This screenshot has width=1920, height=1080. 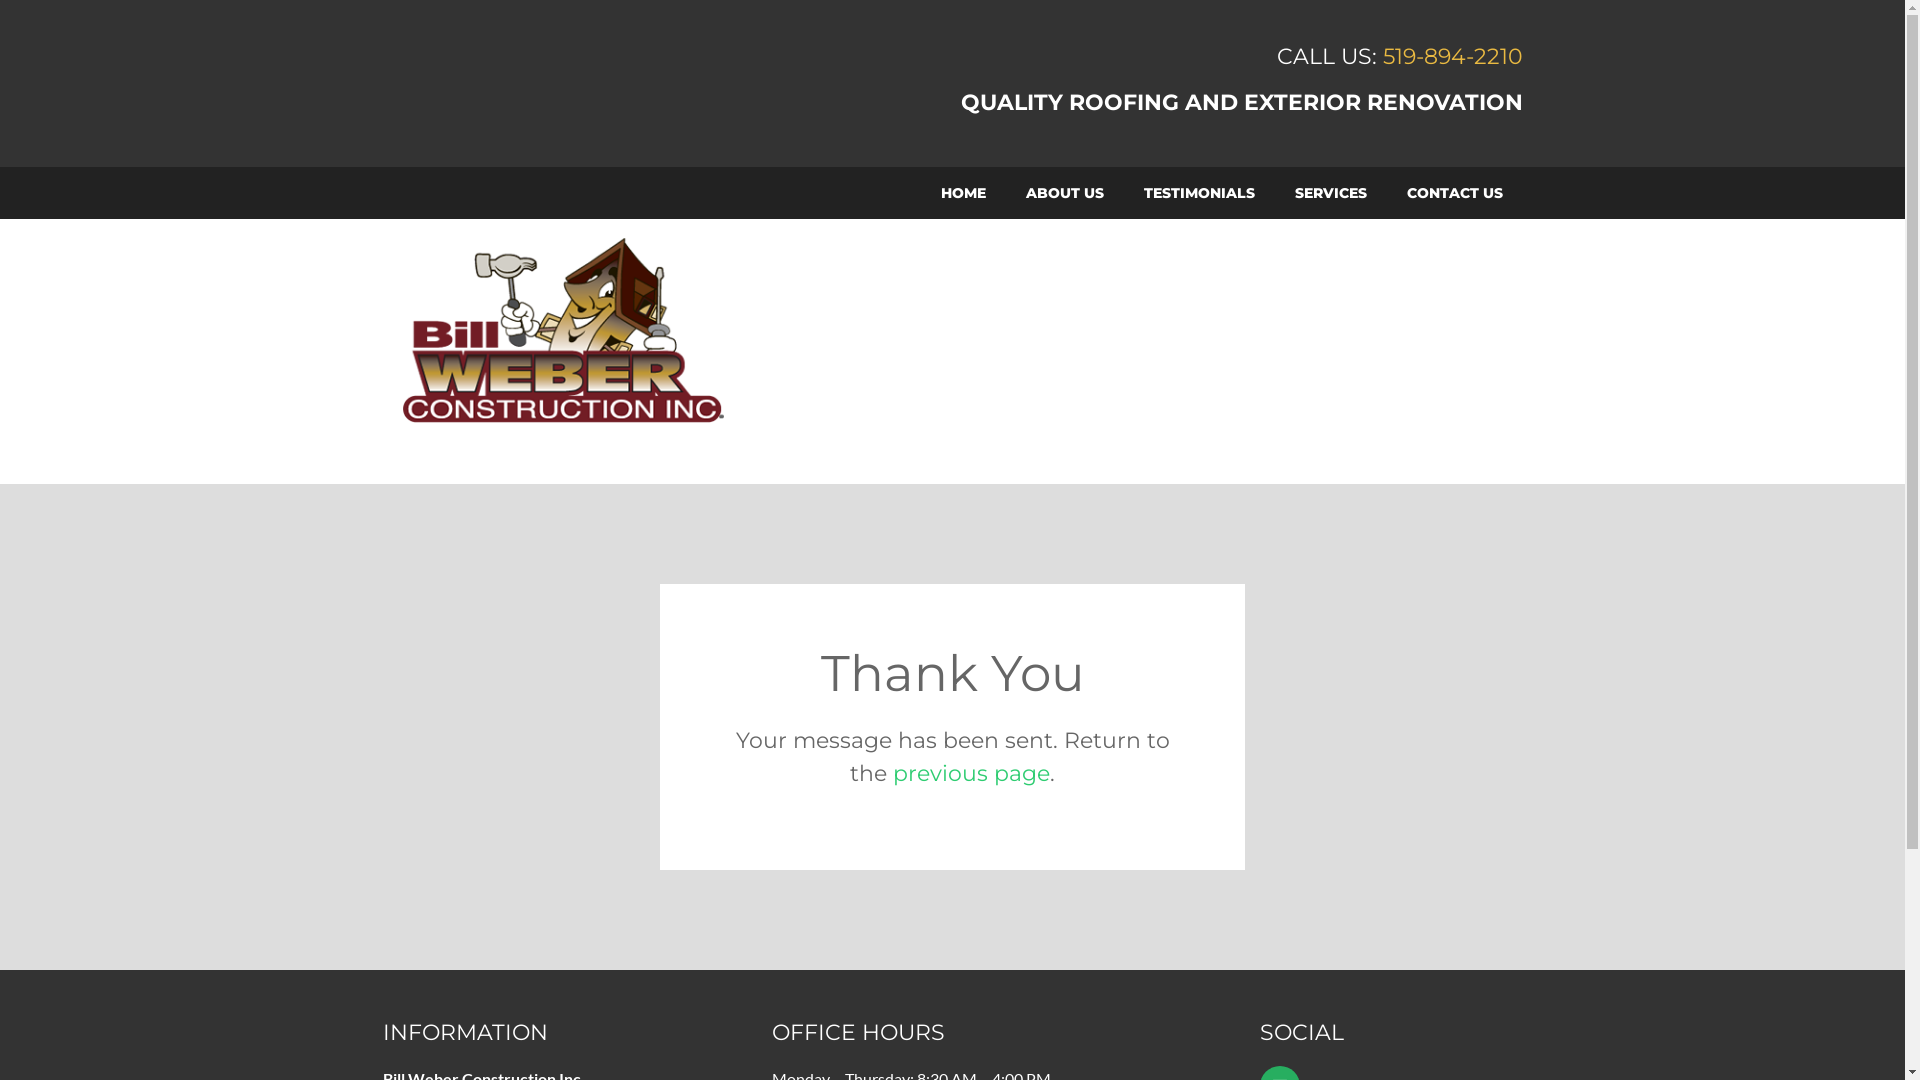 What do you see at coordinates (972, 774) in the screenshot?
I see `previous page` at bounding box center [972, 774].